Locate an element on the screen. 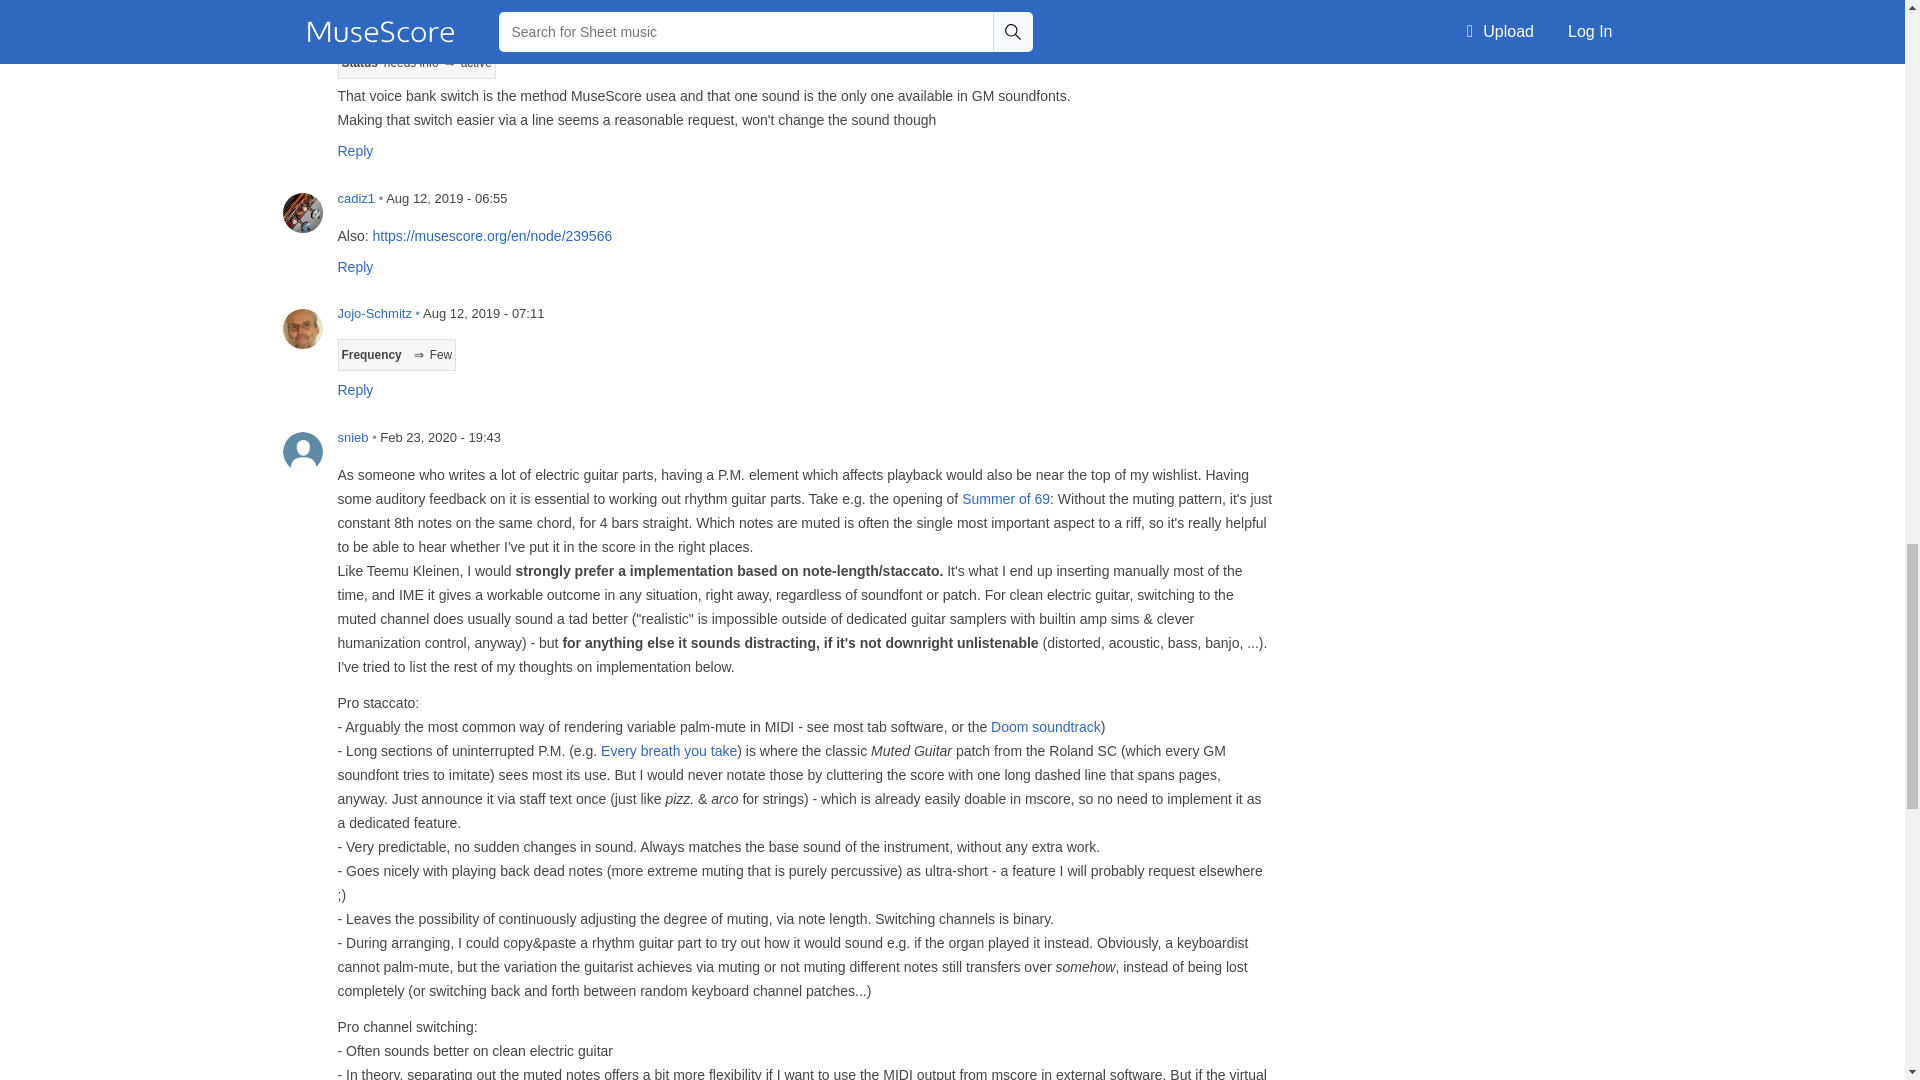 The width and height of the screenshot is (1920, 1080). cadiz1 is located at coordinates (302, 213).